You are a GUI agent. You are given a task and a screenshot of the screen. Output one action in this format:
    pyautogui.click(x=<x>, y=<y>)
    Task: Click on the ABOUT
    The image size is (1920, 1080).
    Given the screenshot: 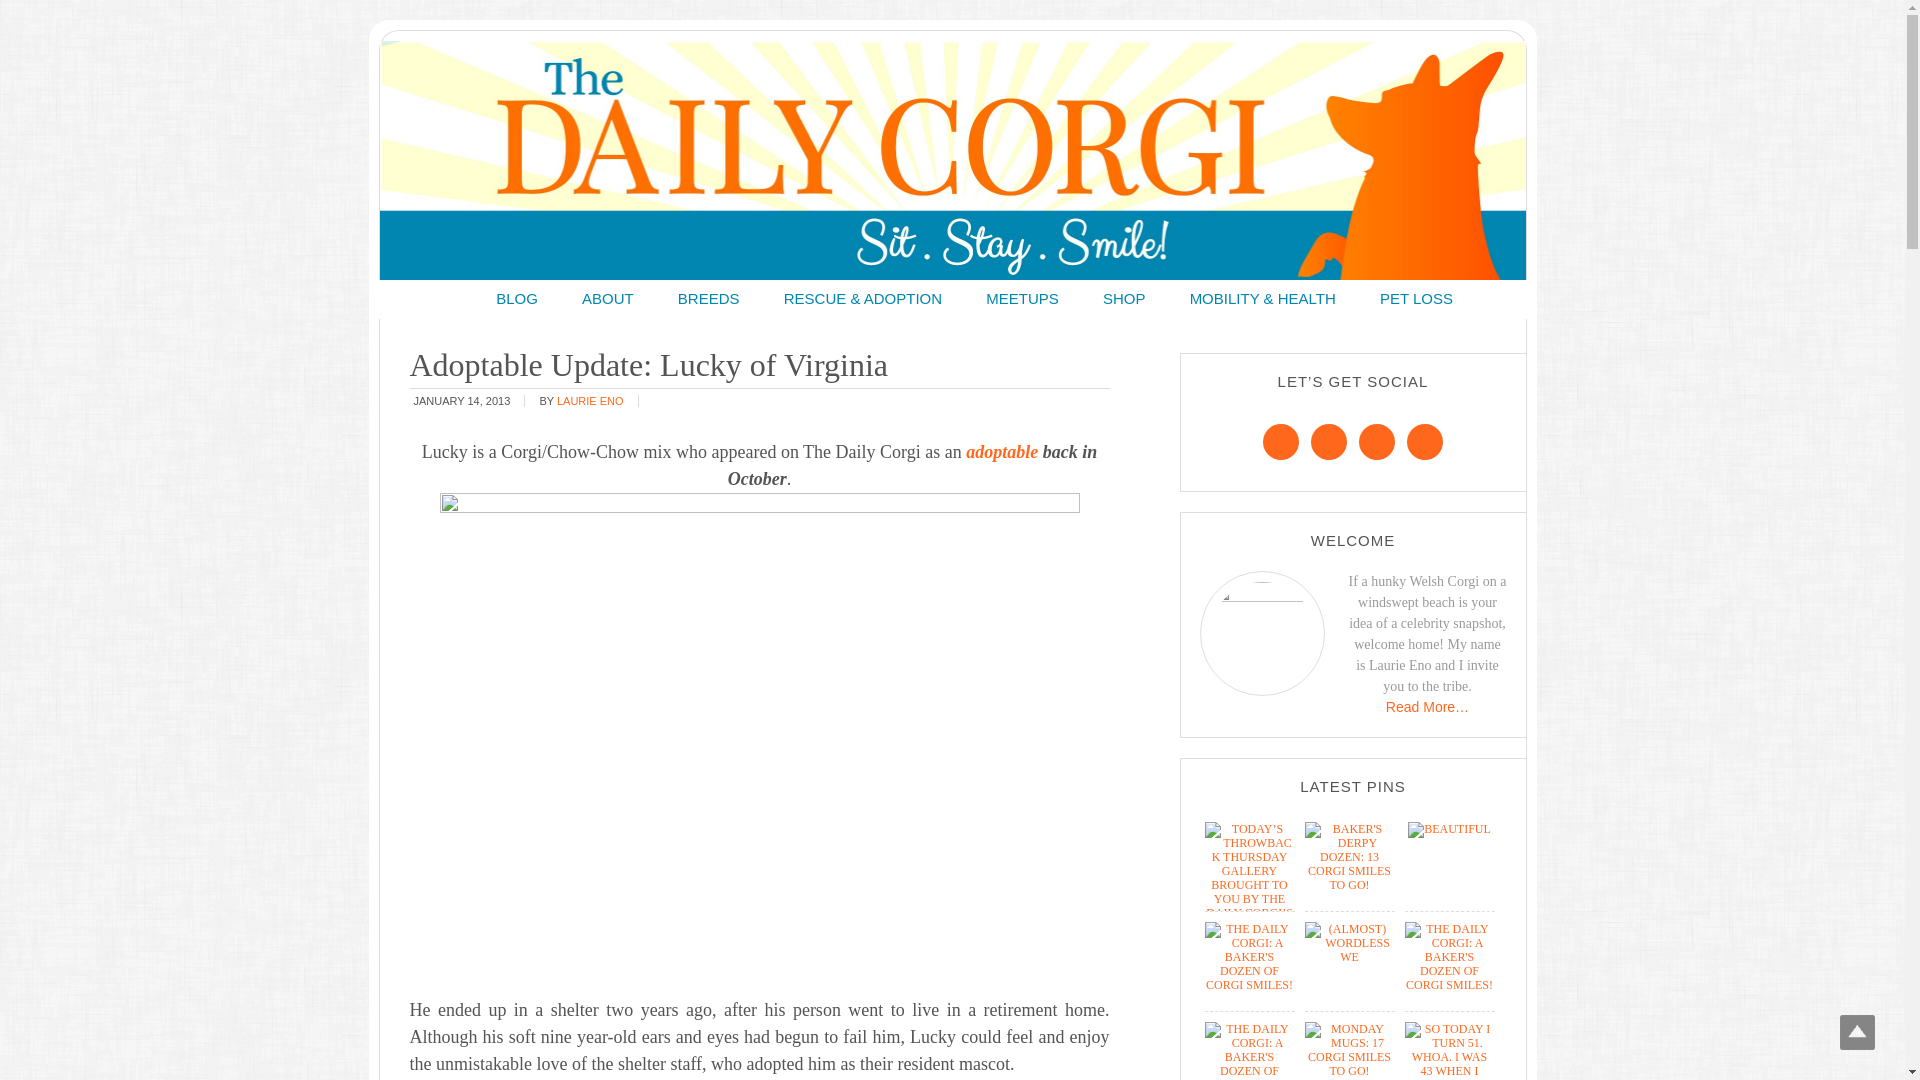 What is the action you would take?
    pyautogui.click(x=608, y=298)
    